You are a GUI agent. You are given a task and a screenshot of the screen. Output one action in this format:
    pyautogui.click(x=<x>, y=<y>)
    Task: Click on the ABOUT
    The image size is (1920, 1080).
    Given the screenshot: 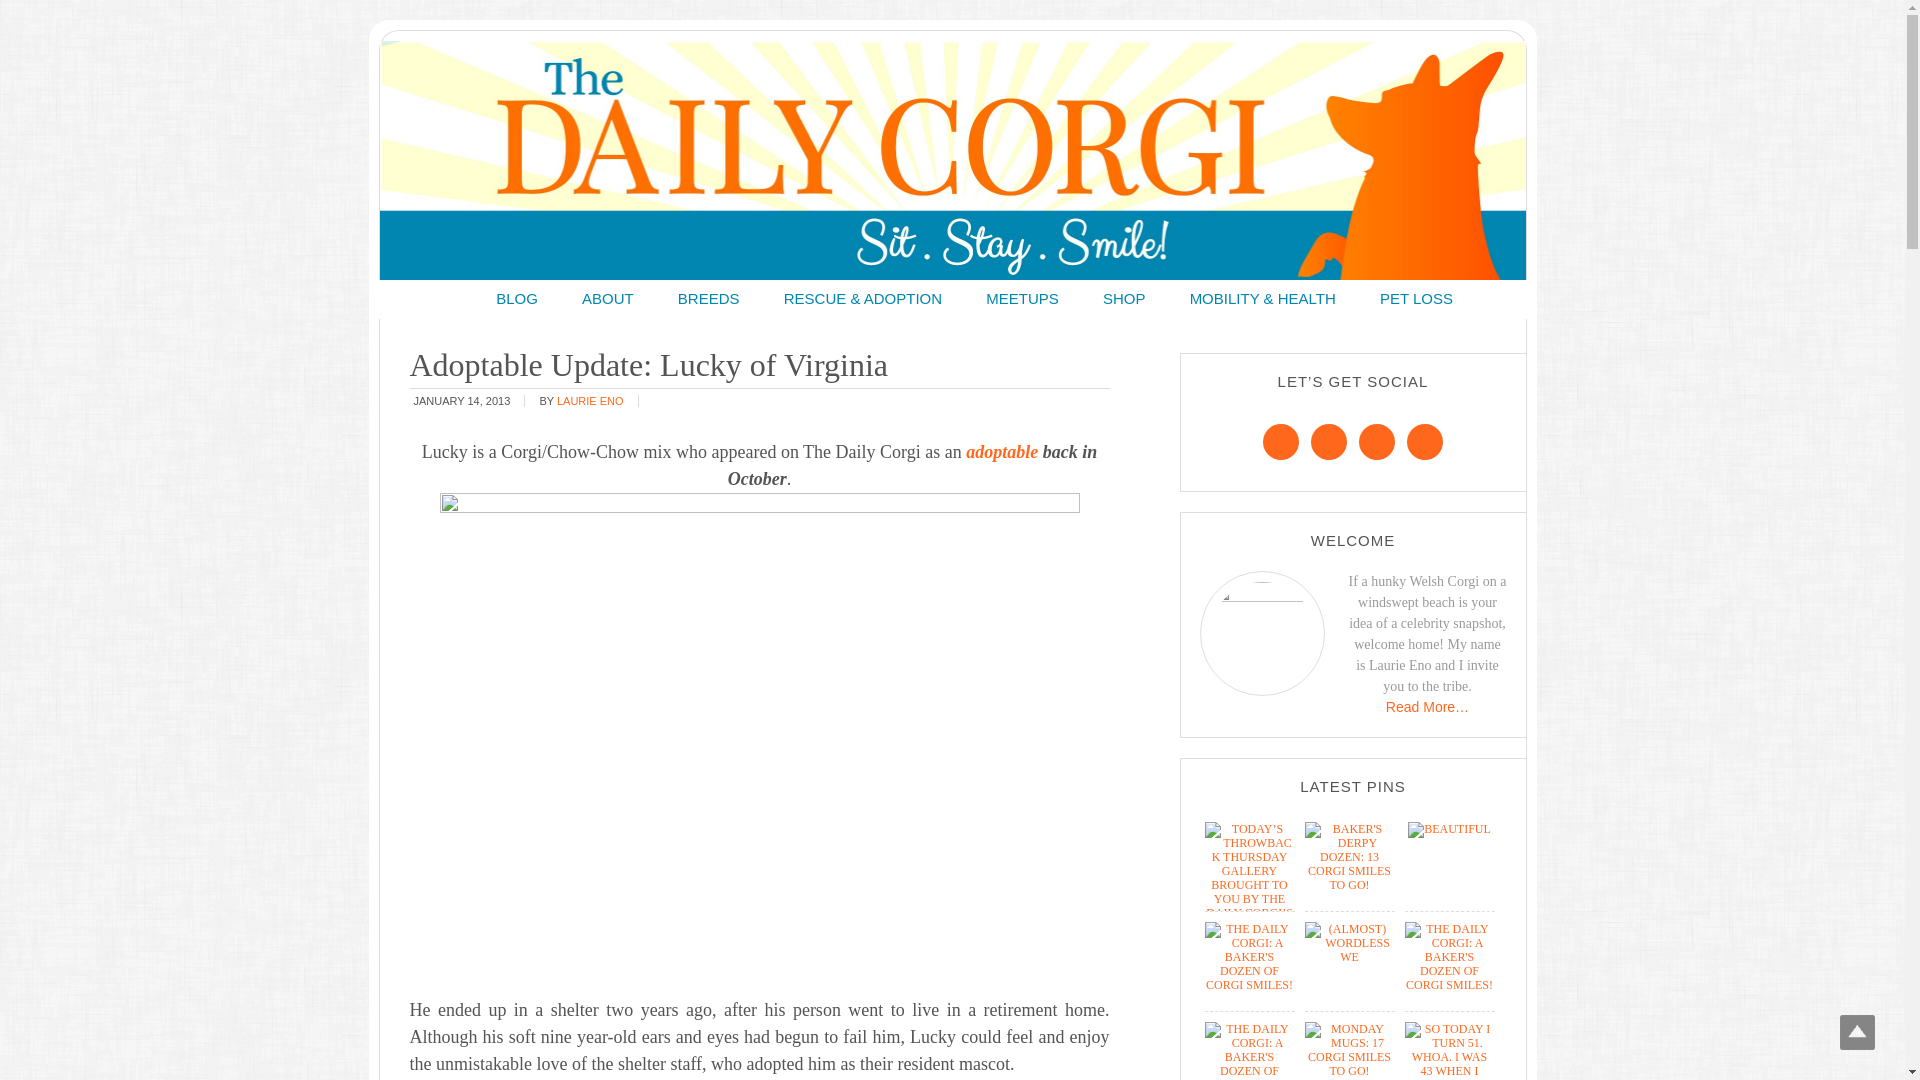 What is the action you would take?
    pyautogui.click(x=608, y=298)
    